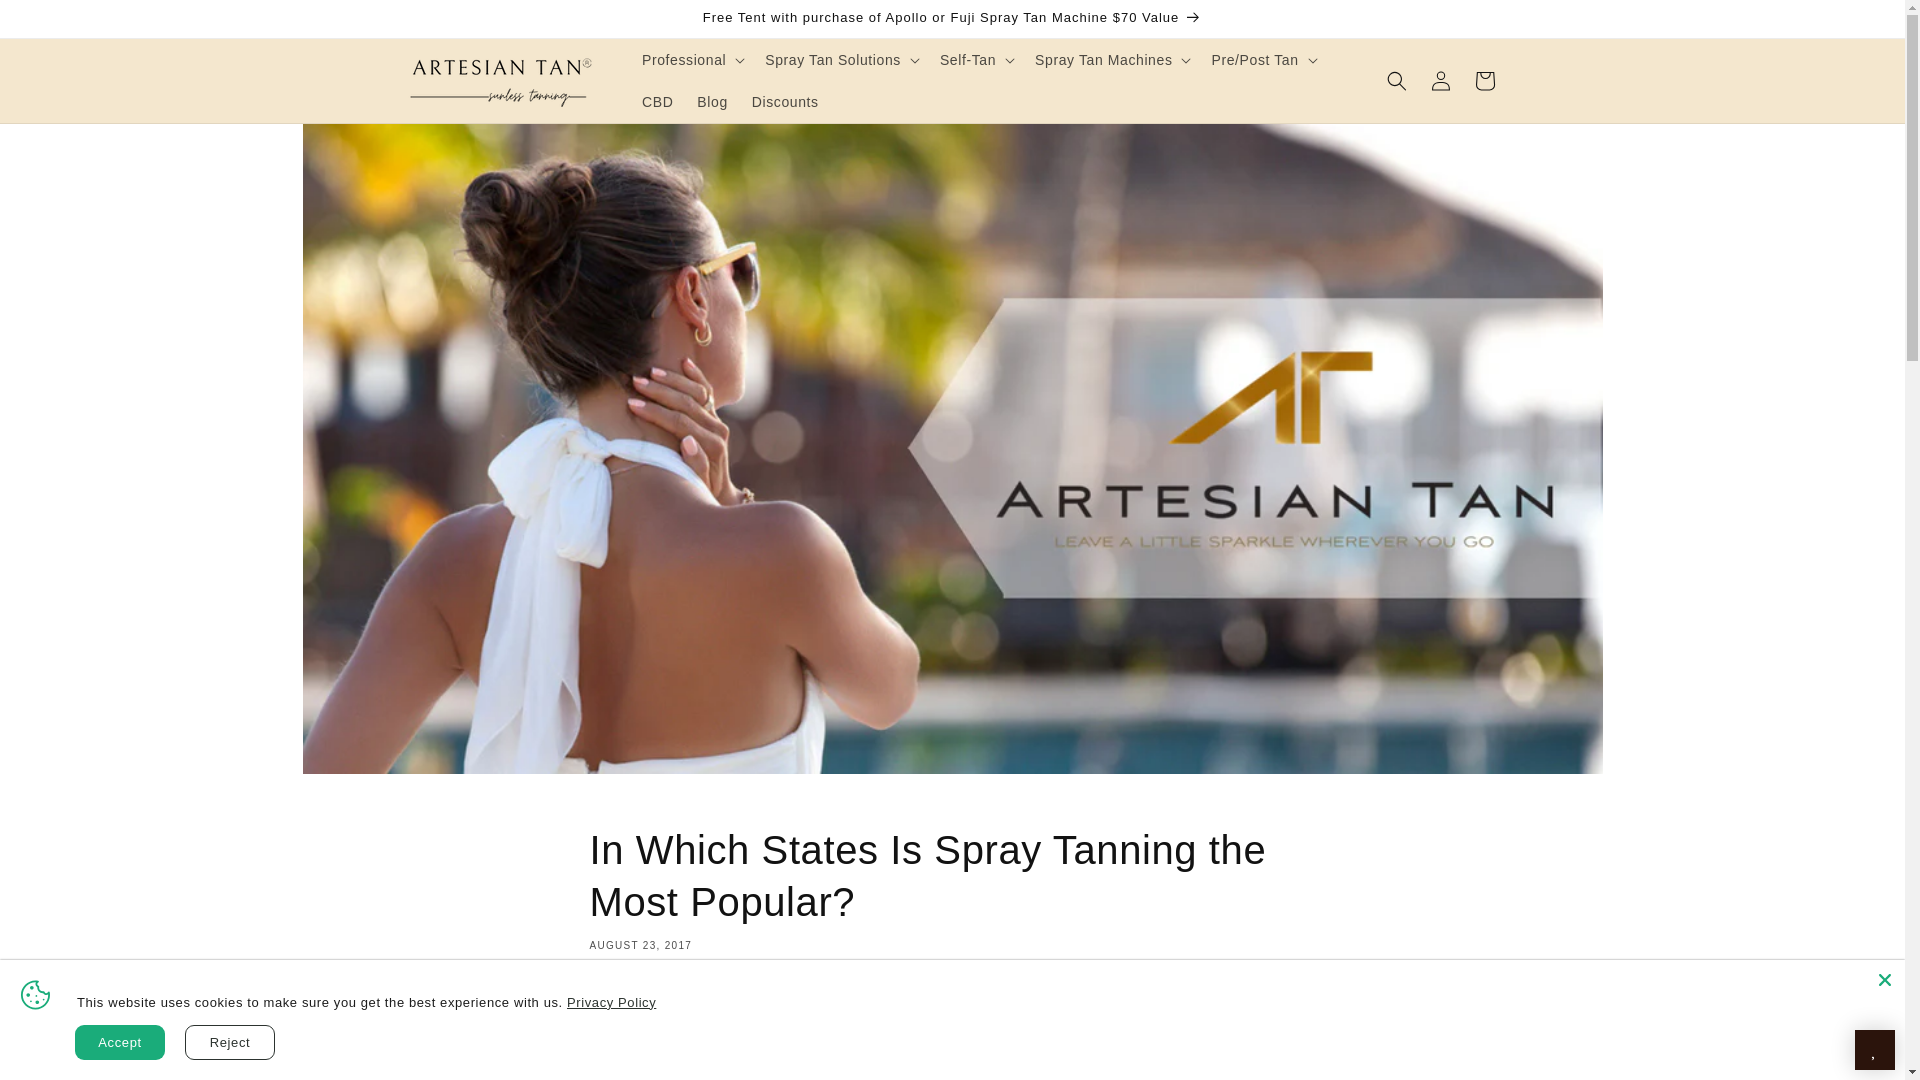  Describe the element at coordinates (952, 1024) in the screenshot. I see `Share` at that location.